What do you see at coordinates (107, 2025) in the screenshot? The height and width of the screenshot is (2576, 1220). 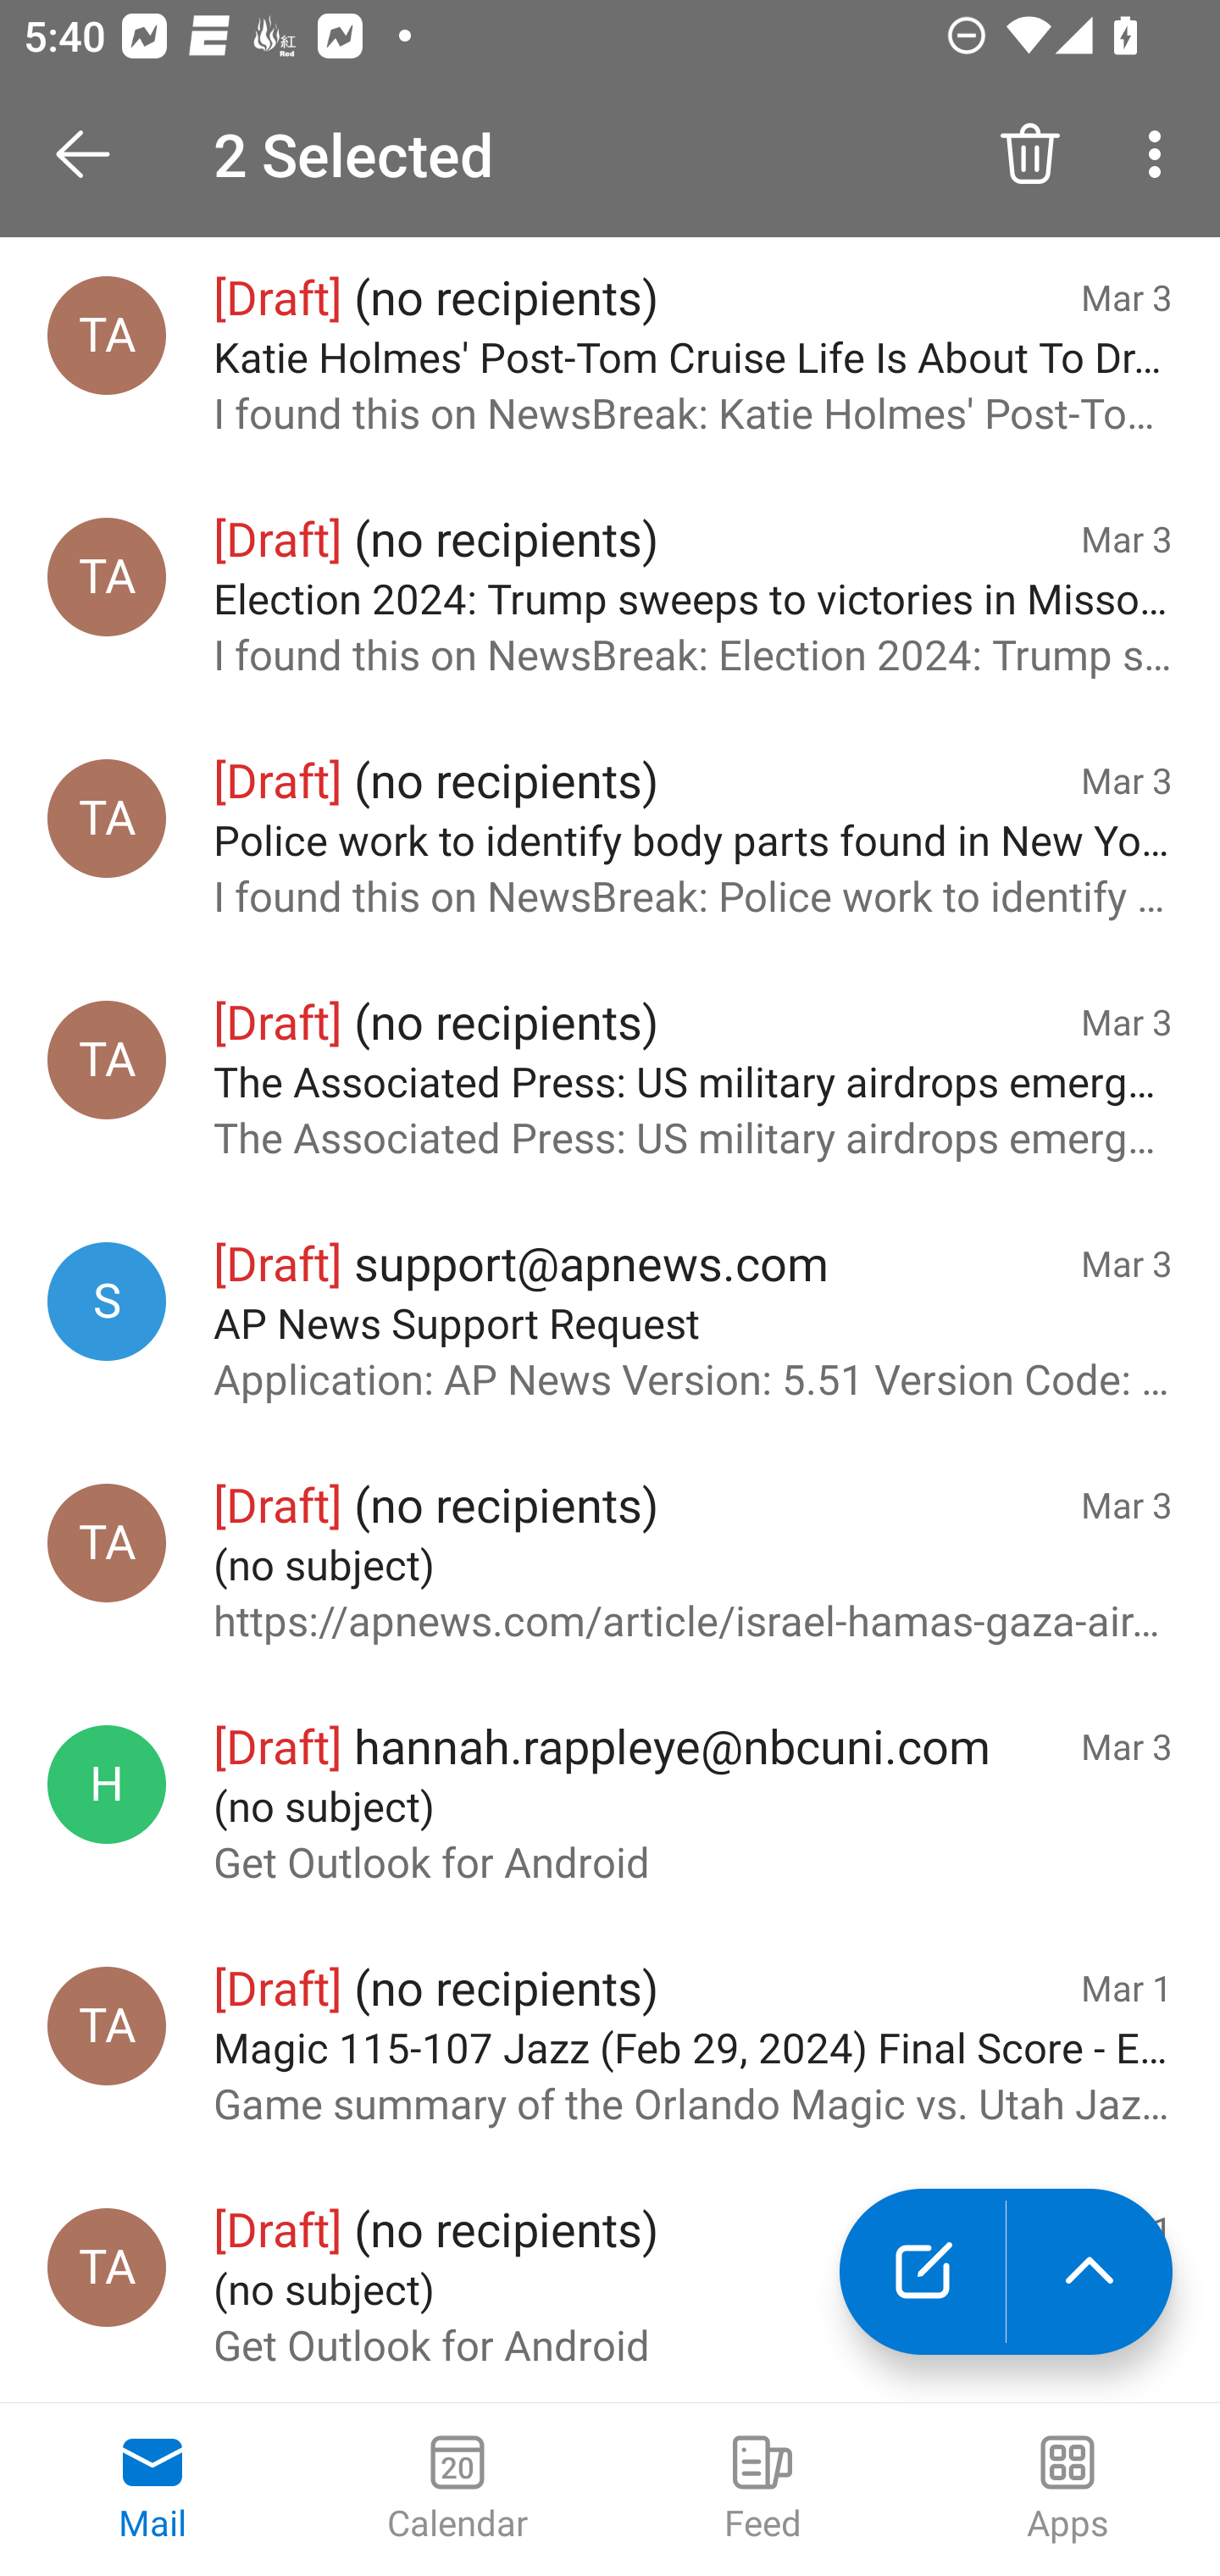 I see `Test Appium, testappium002@outlook.com` at bounding box center [107, 2025].